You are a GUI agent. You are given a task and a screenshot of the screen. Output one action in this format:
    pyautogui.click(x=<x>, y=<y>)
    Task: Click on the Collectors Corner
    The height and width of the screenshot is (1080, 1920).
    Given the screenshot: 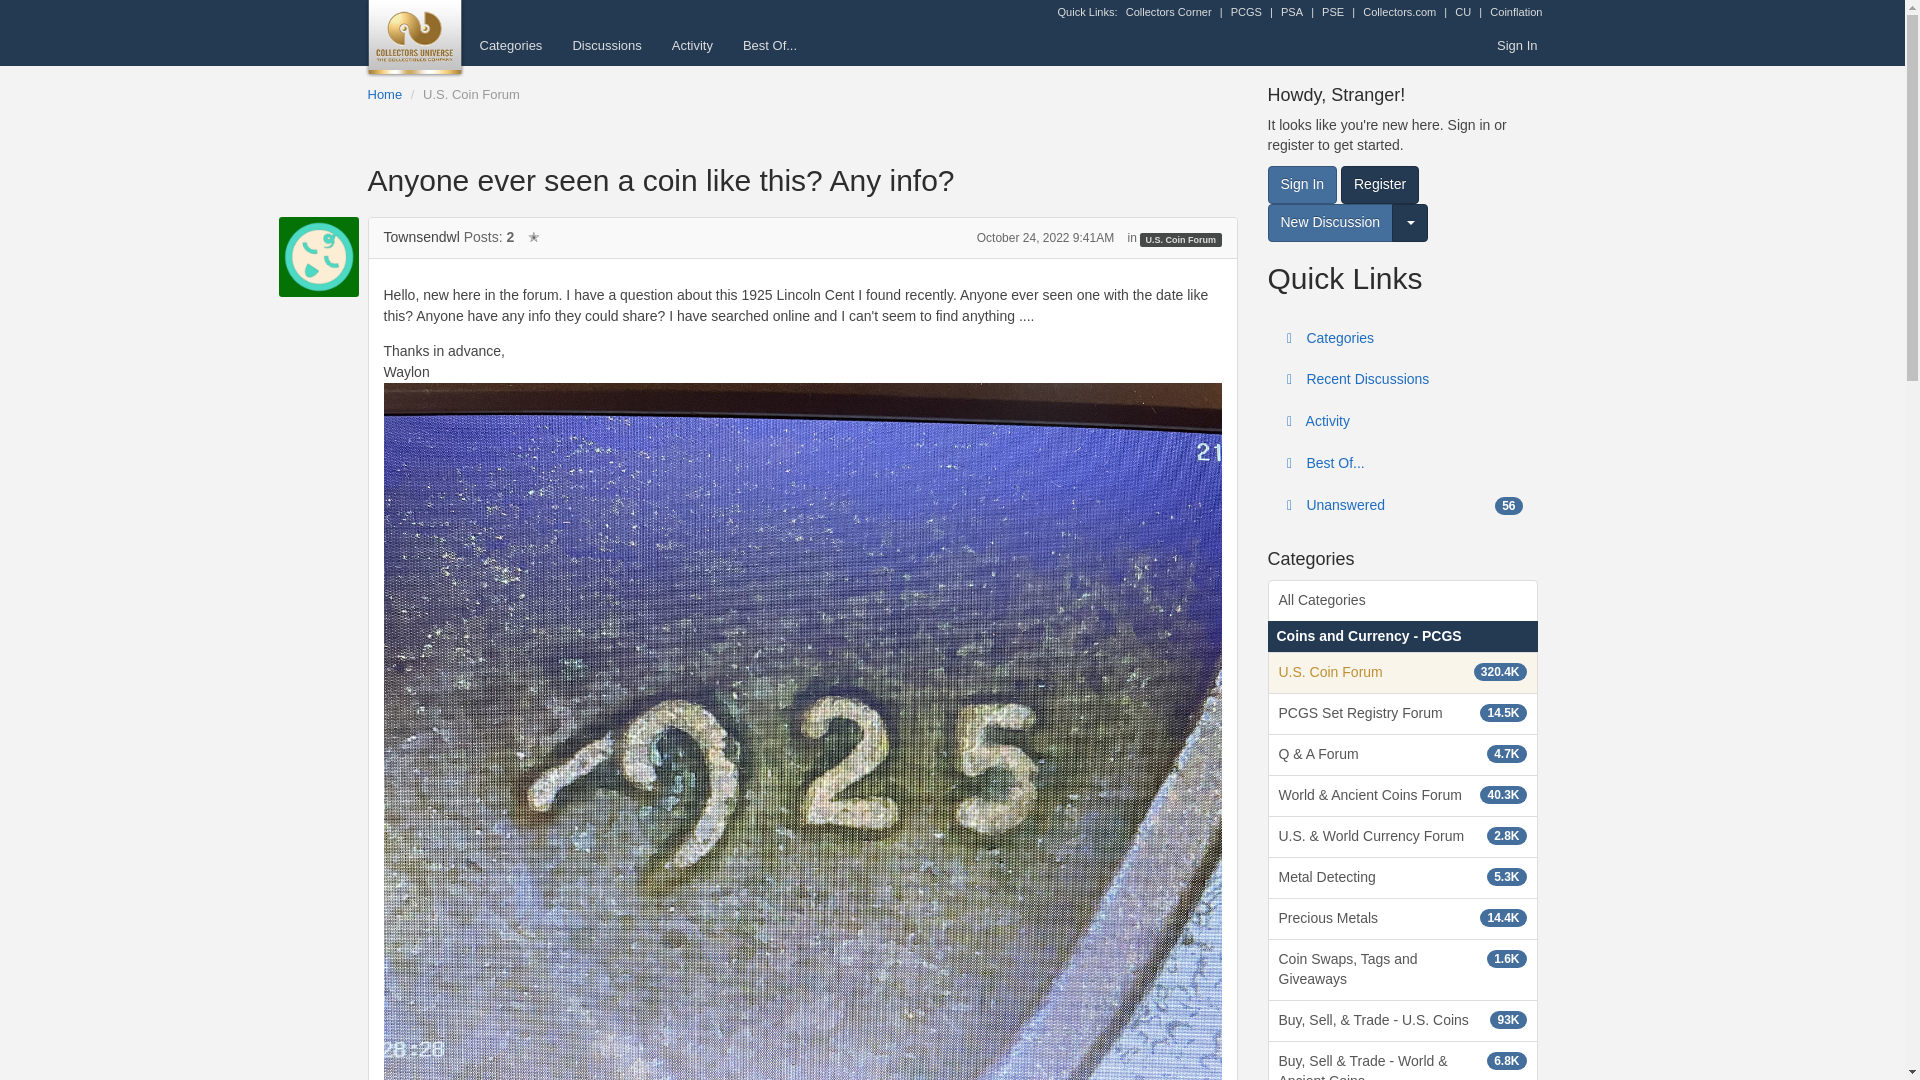 What is the action you would take?
    pyautogui.click(x=1168, y=12)
    